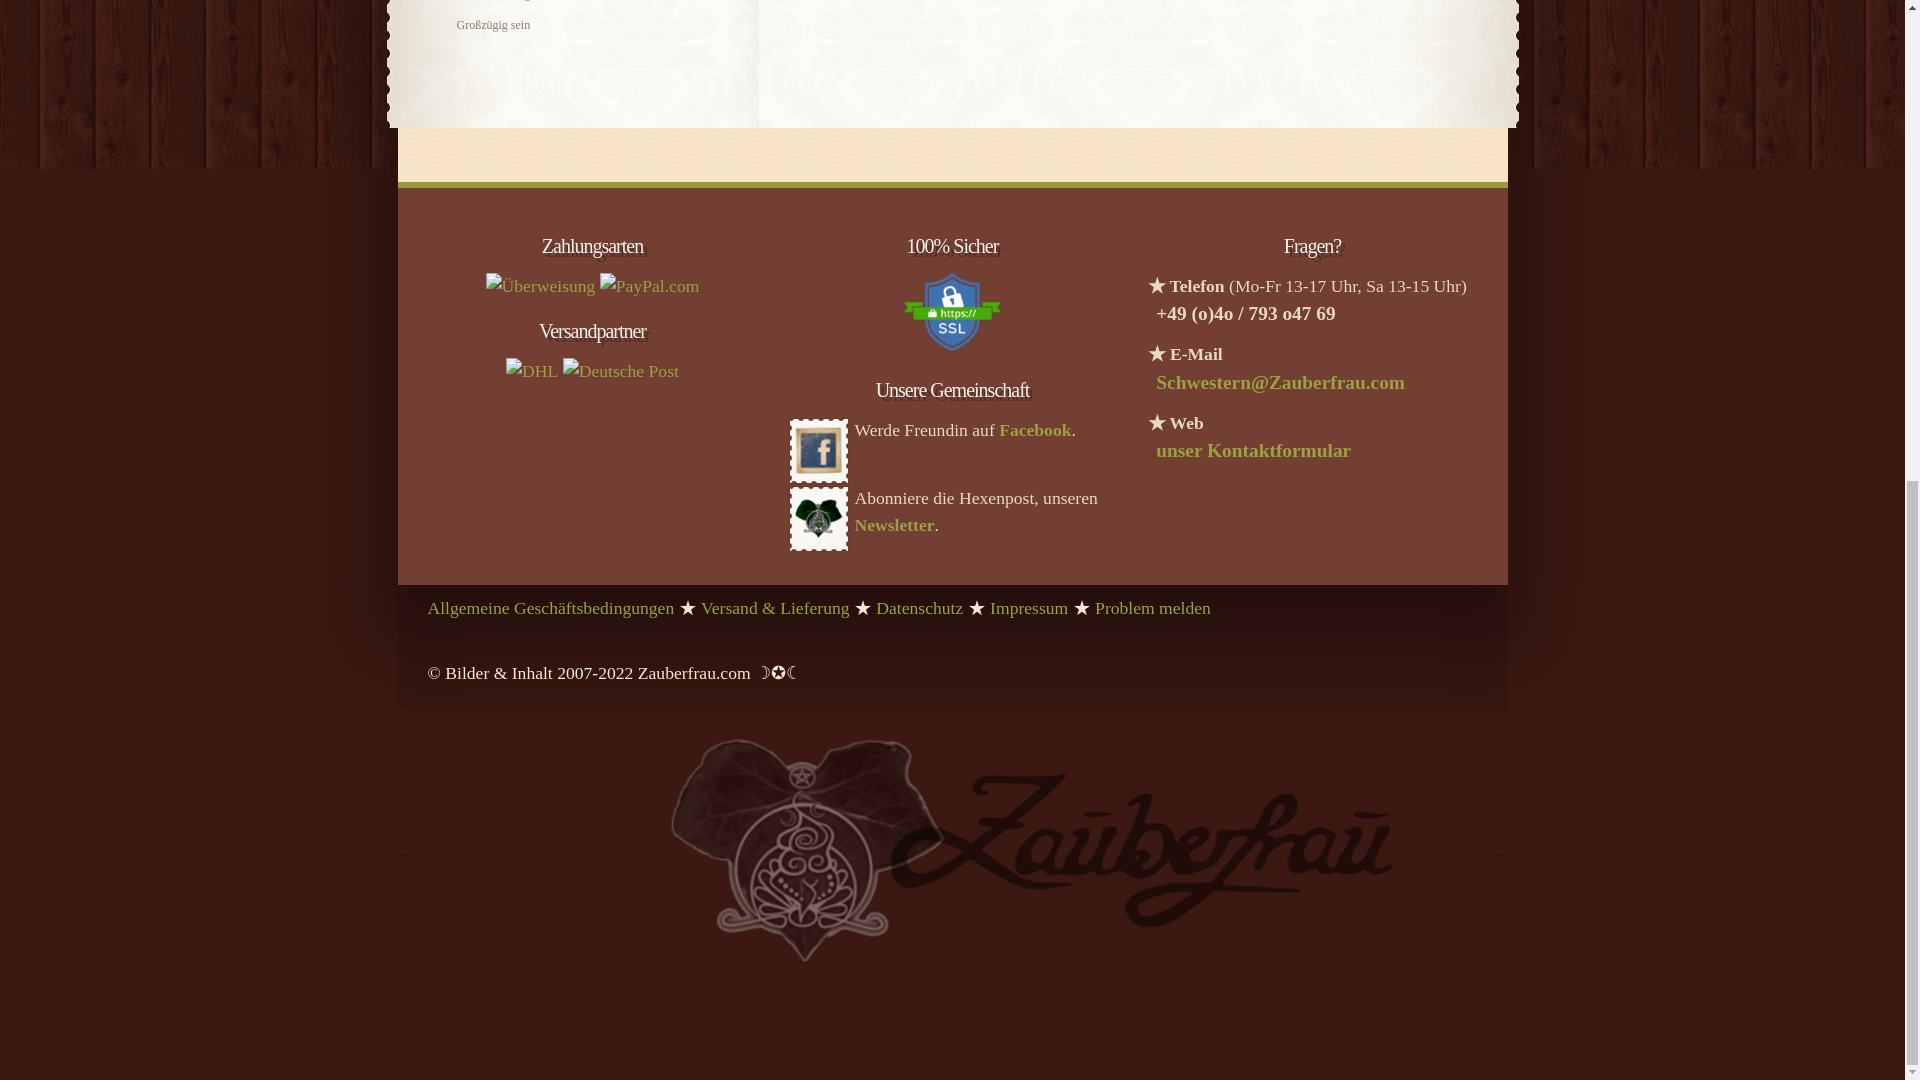 This screenshot has width=1920, height=1080. Describe the element at coordinates (1034, 430) in the screenshot. I see `Facebook` at that location.